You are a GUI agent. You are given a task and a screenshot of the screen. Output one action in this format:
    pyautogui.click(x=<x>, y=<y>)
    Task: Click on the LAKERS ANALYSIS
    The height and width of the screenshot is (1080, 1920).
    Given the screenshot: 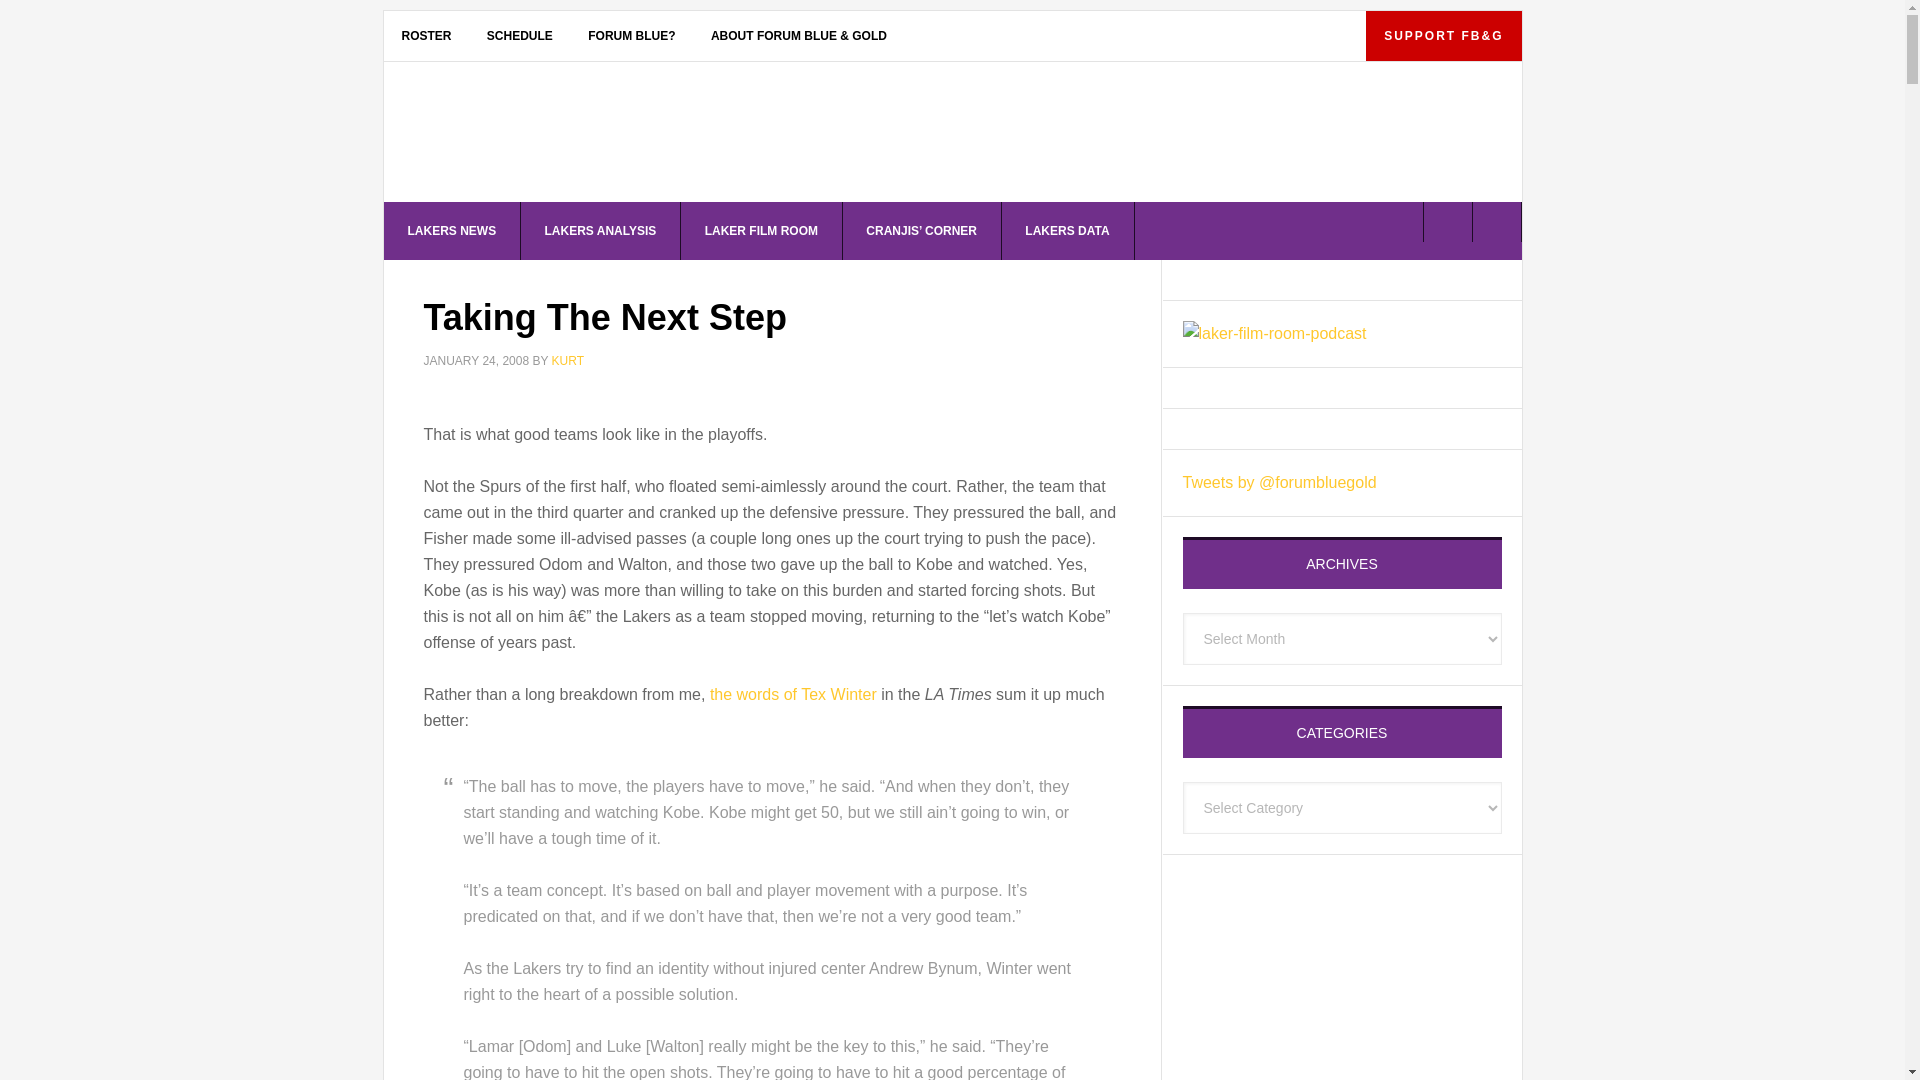 What is the action you would take?
    pyautogui.click(x=600, y=230)
    